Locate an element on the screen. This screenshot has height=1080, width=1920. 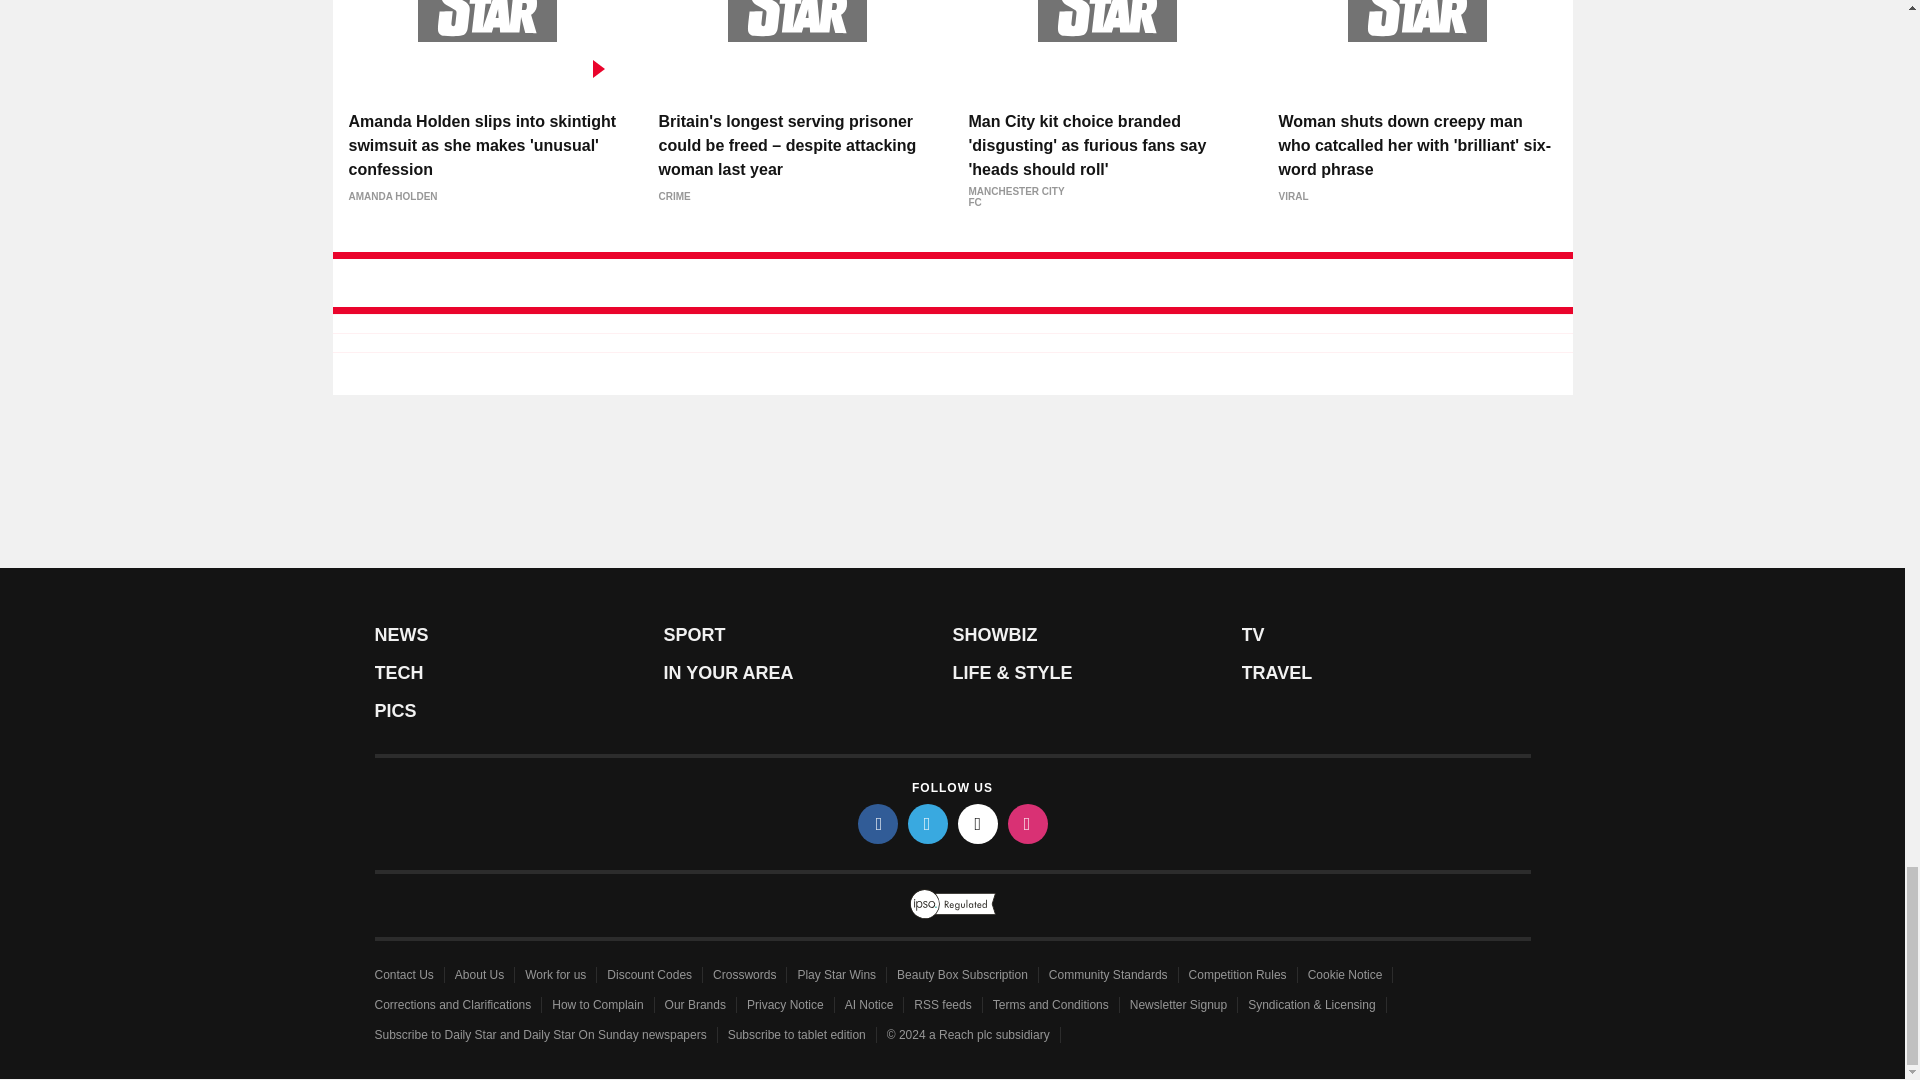
twitter is located at coordinates (928, 823).